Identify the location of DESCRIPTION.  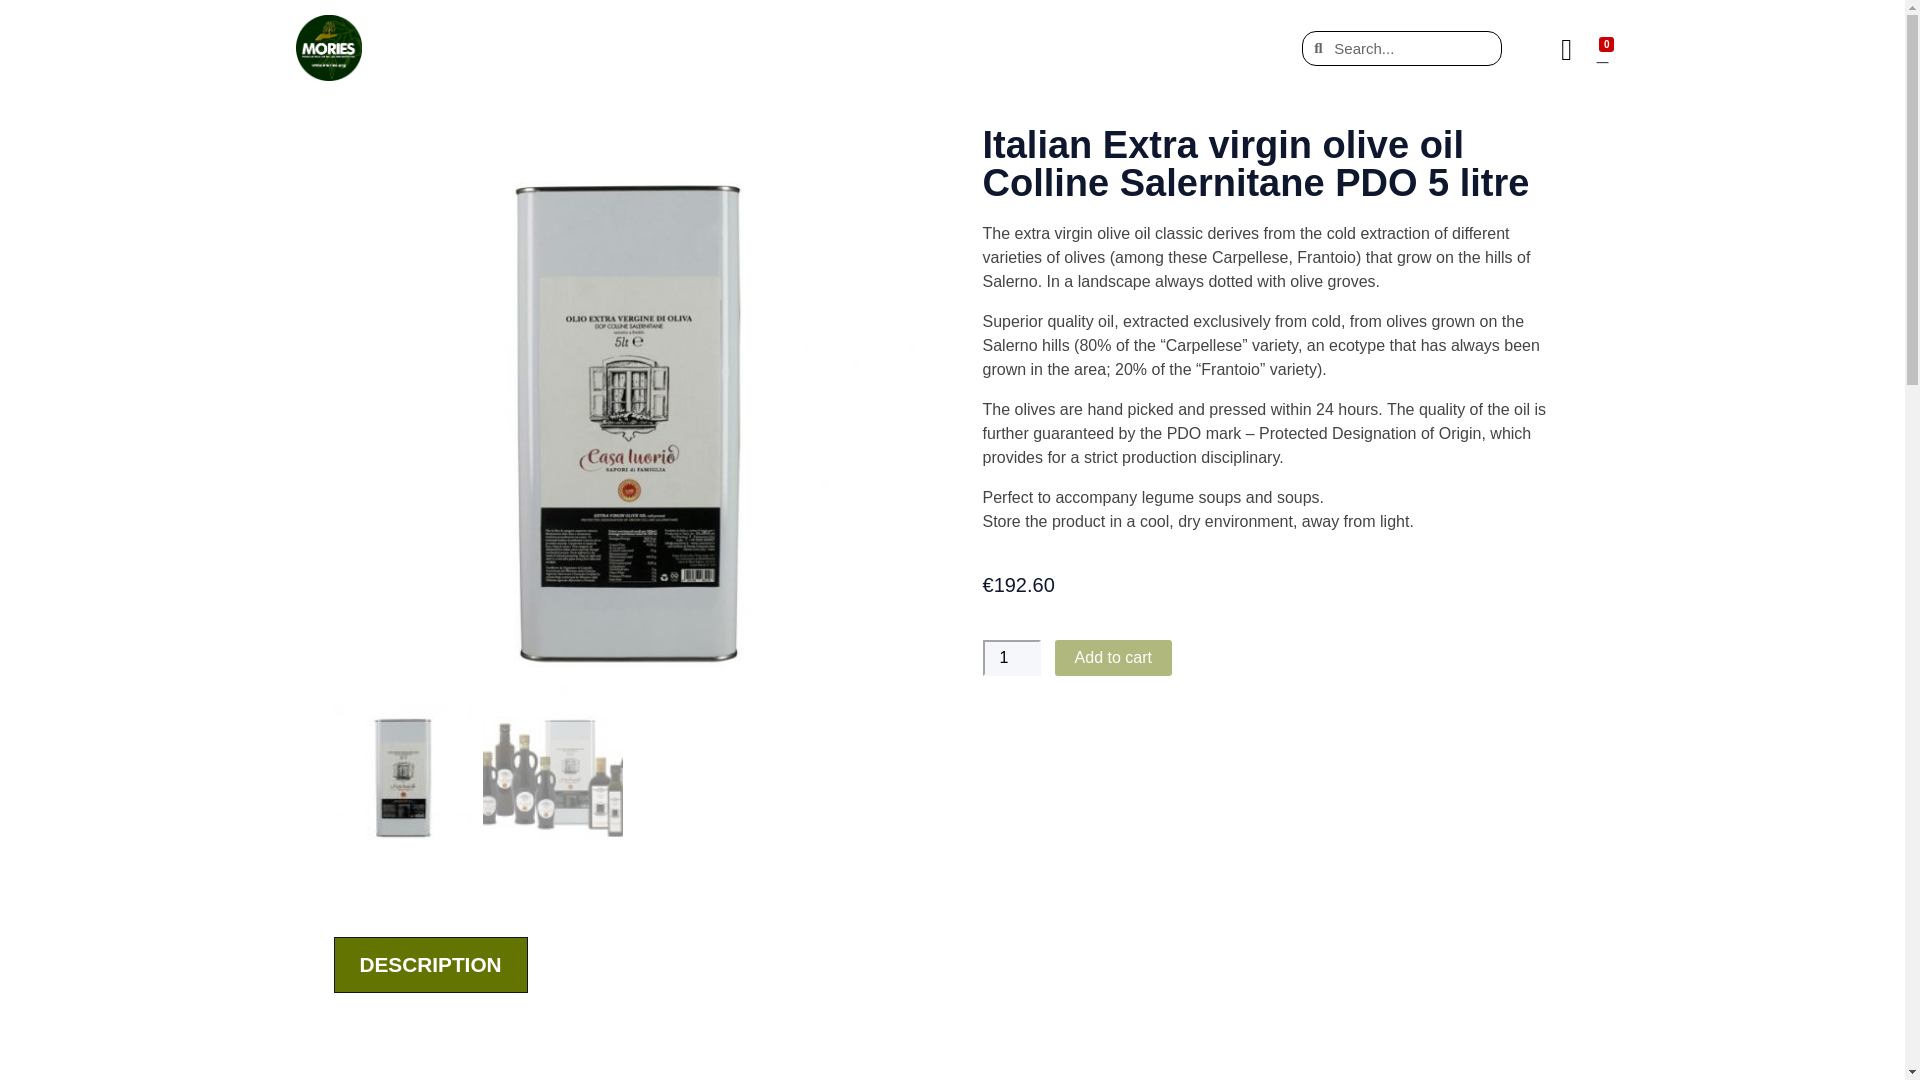
(430, 965).